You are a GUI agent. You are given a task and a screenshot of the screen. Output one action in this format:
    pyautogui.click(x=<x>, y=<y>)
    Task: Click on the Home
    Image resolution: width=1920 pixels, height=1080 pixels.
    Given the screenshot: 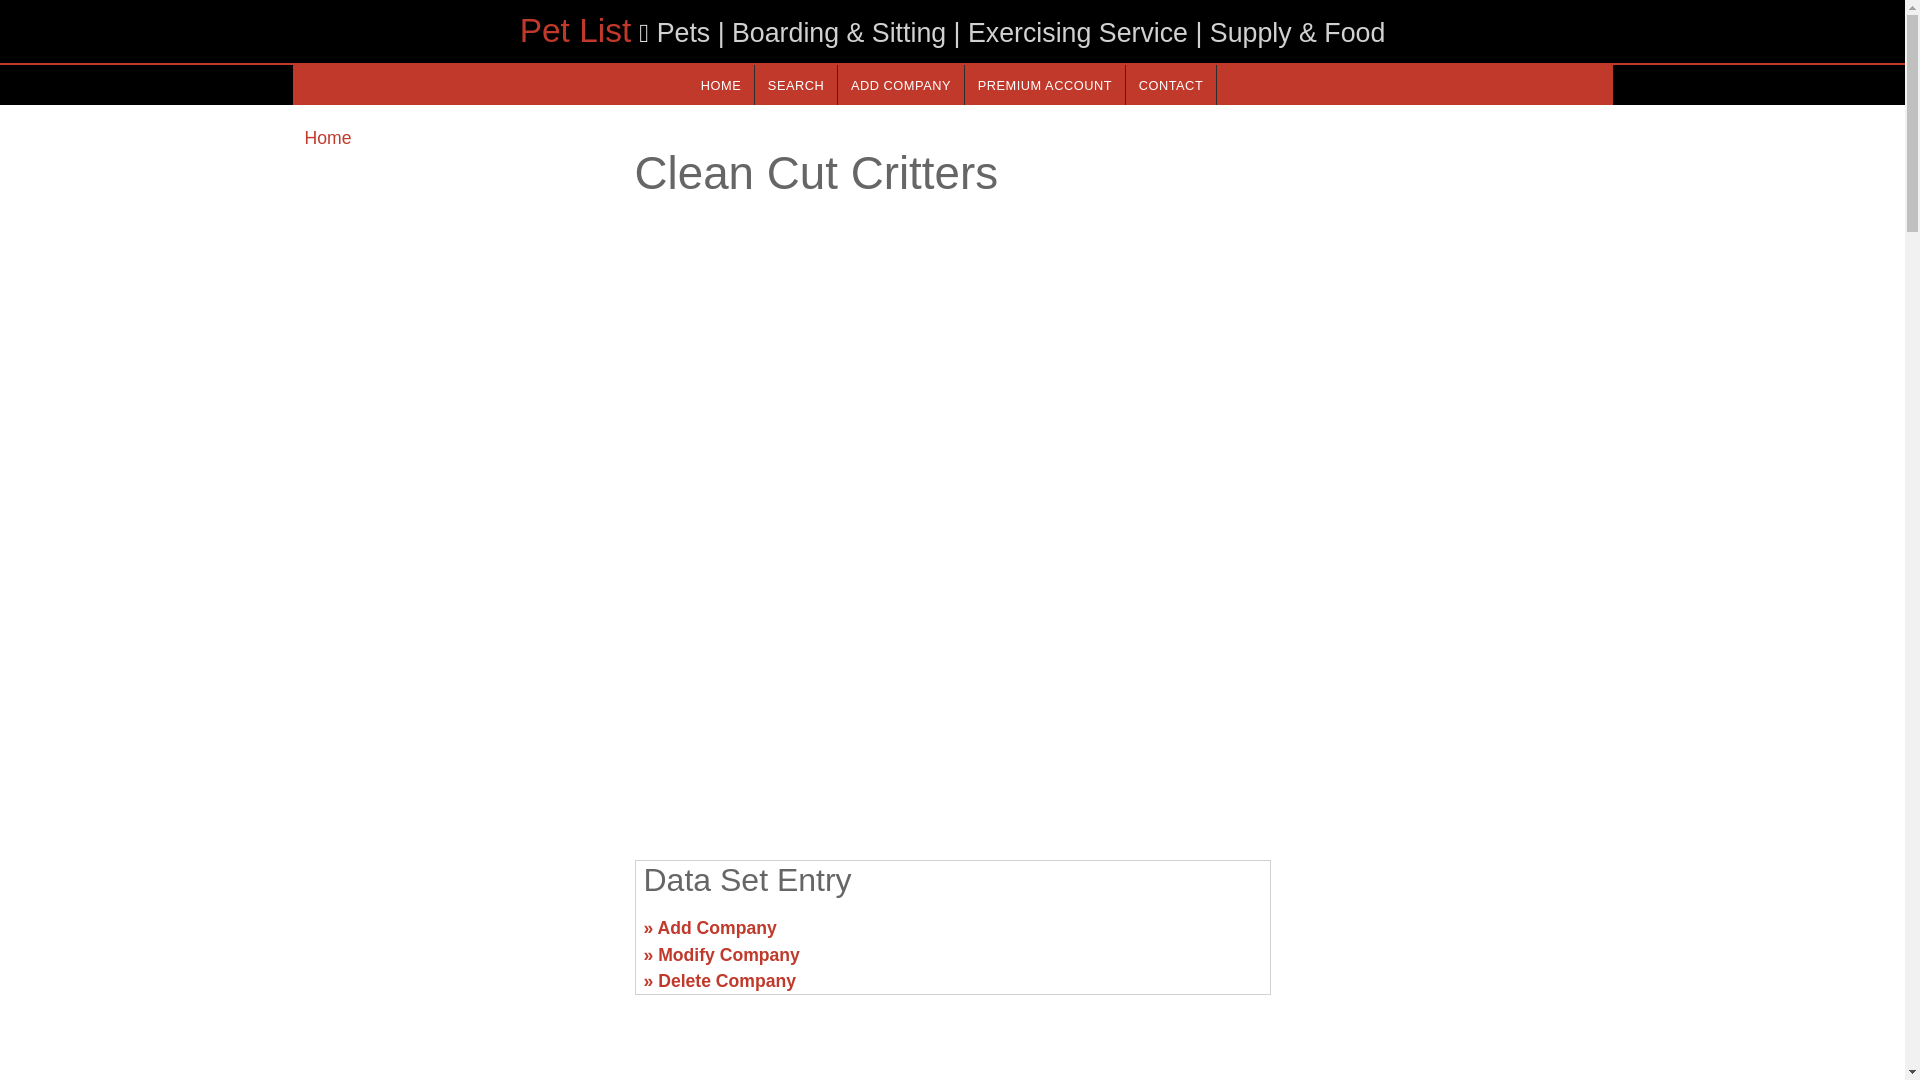 What is the action you would take?
    pyautogui.click(x=327, y=138)
    